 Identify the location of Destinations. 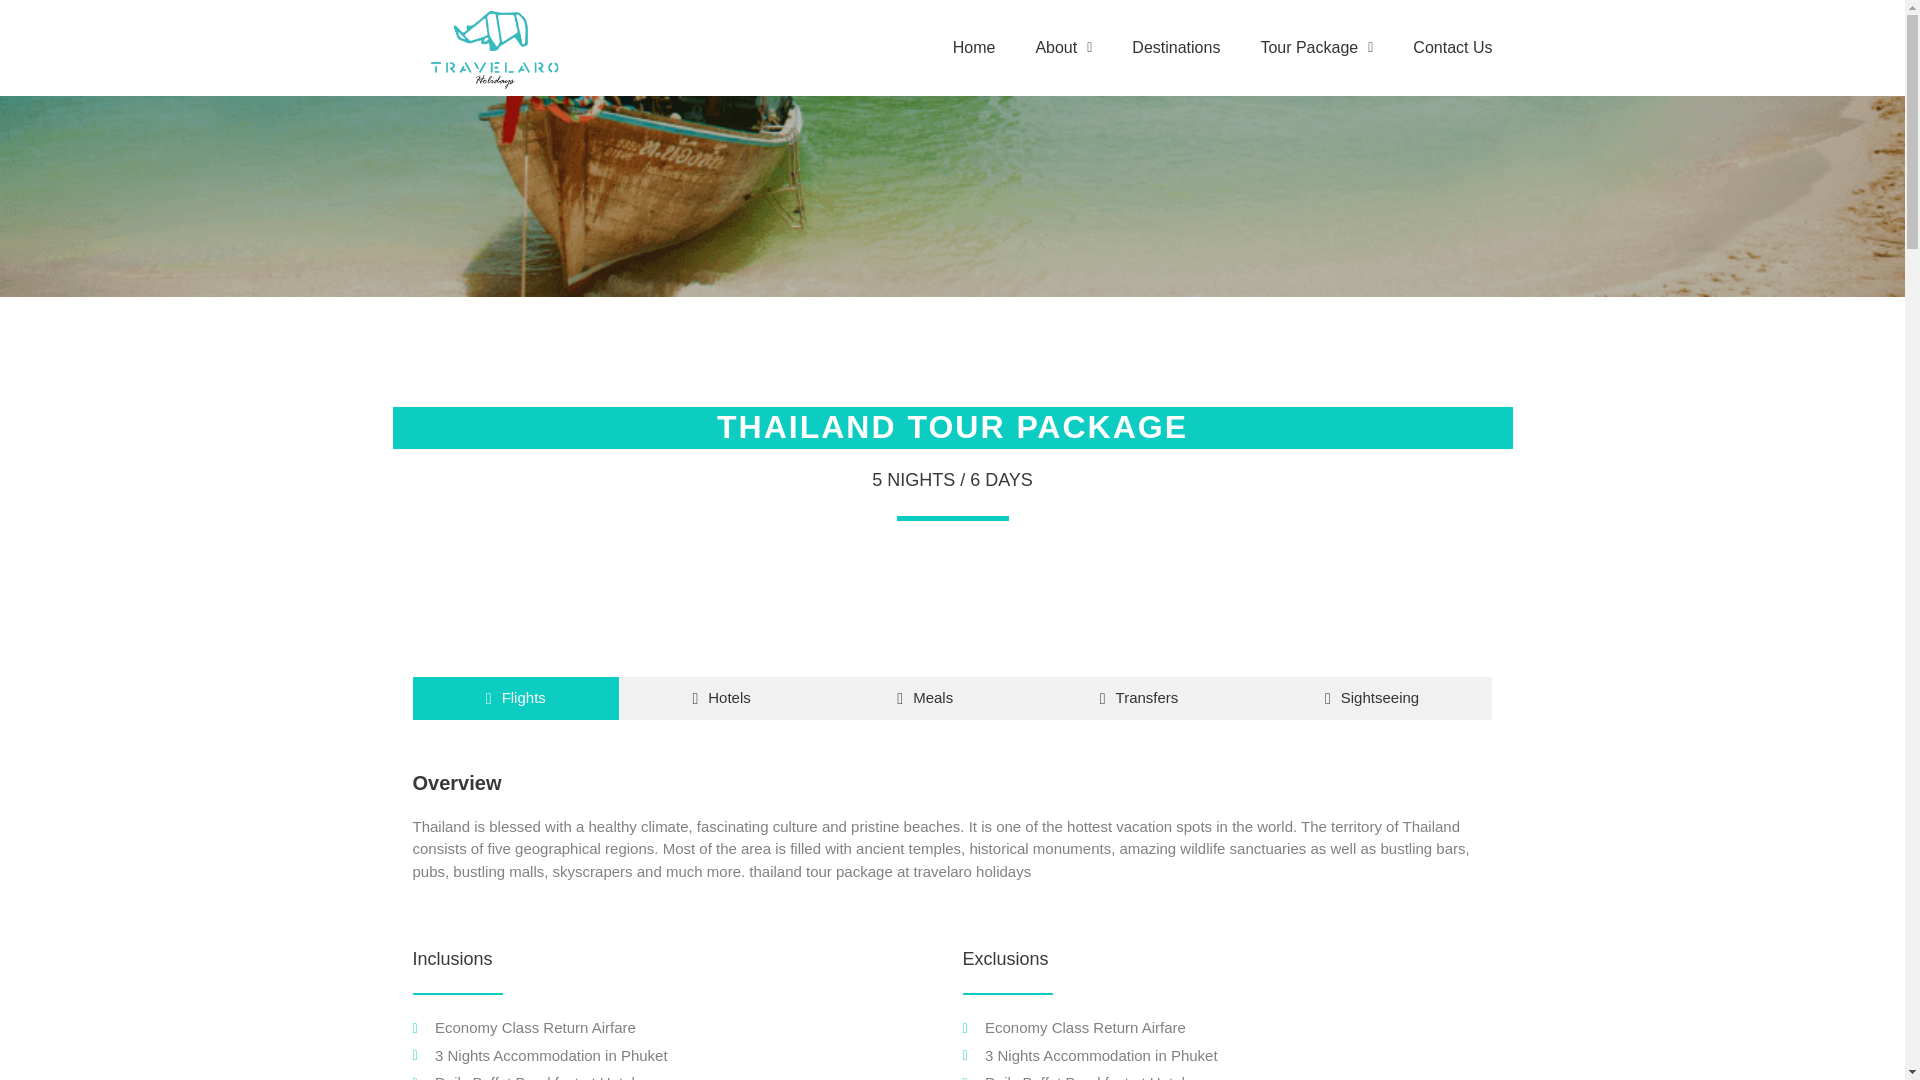
(1176, 48).